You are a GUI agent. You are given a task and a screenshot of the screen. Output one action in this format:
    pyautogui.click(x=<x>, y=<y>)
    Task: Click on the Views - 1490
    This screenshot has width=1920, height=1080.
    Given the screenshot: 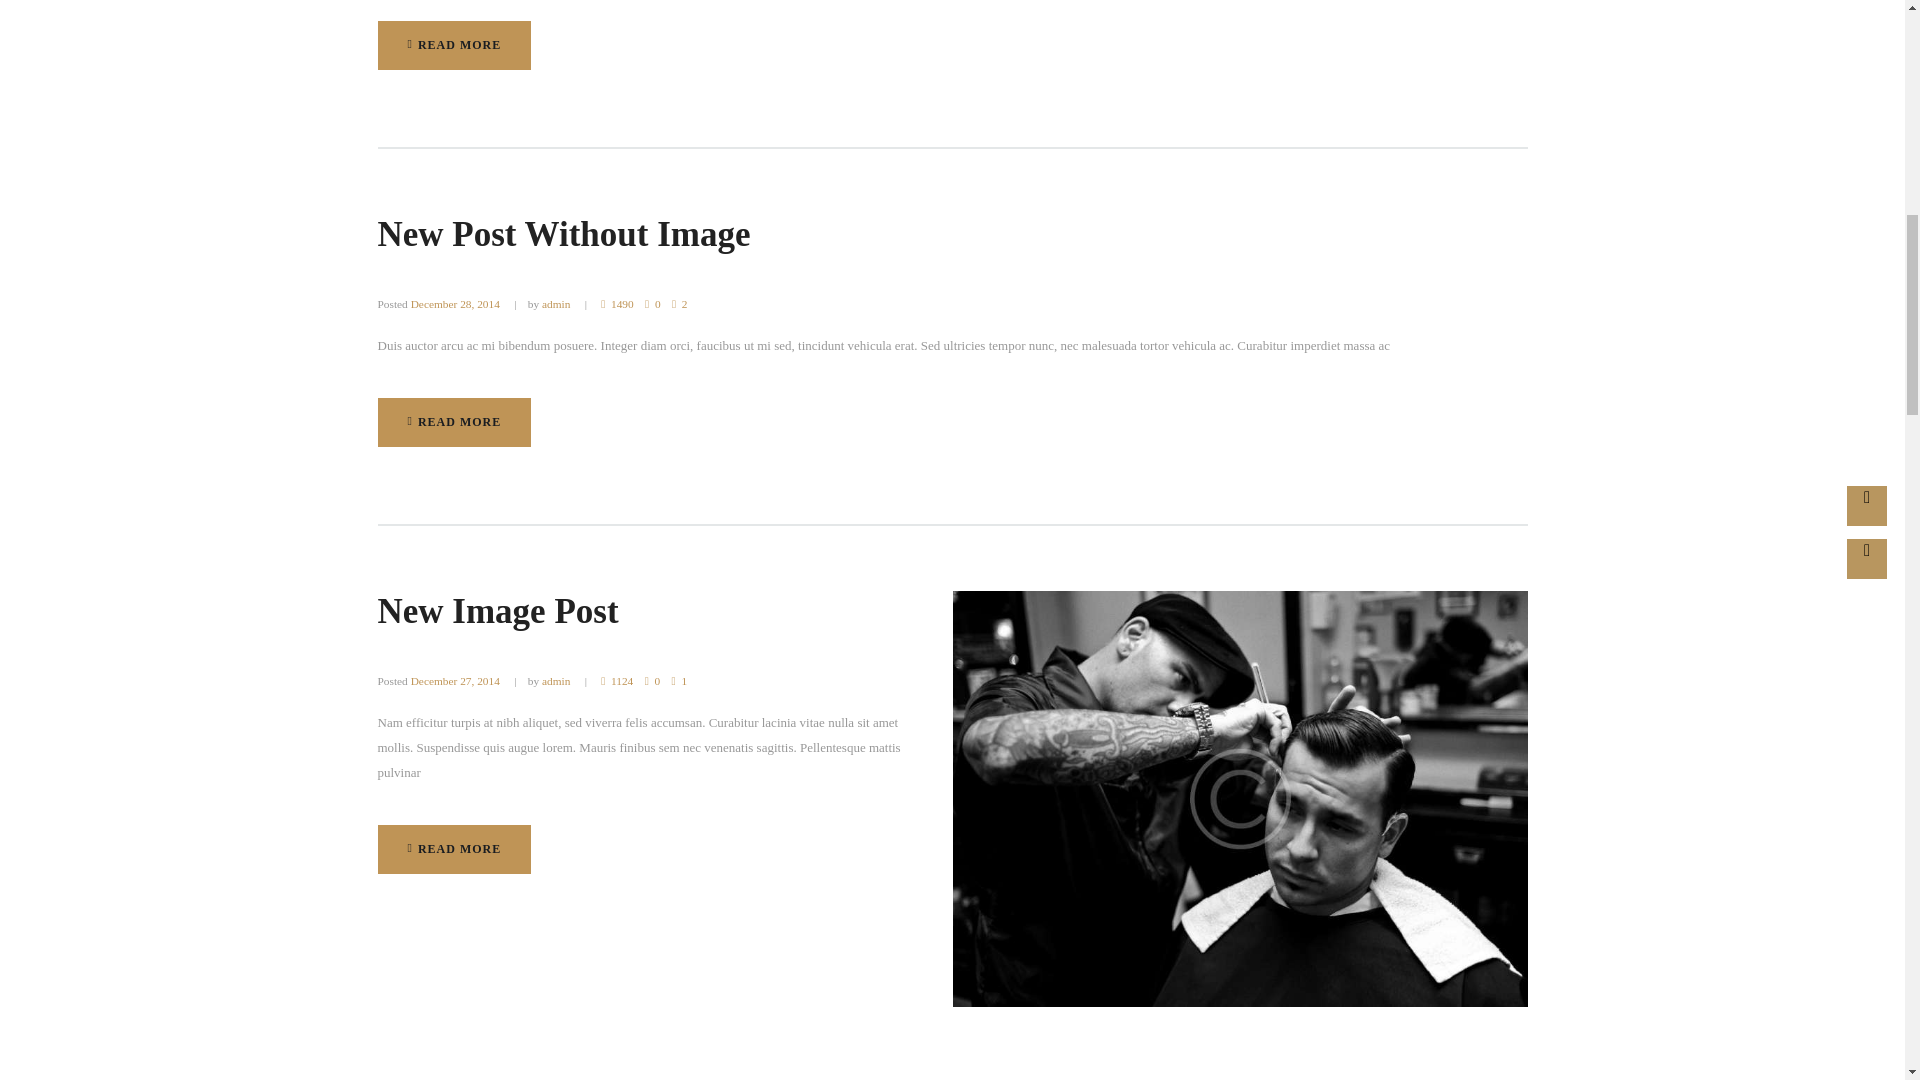 What is the action you would take?
    pyautogui.click(x=616, y=304)
    